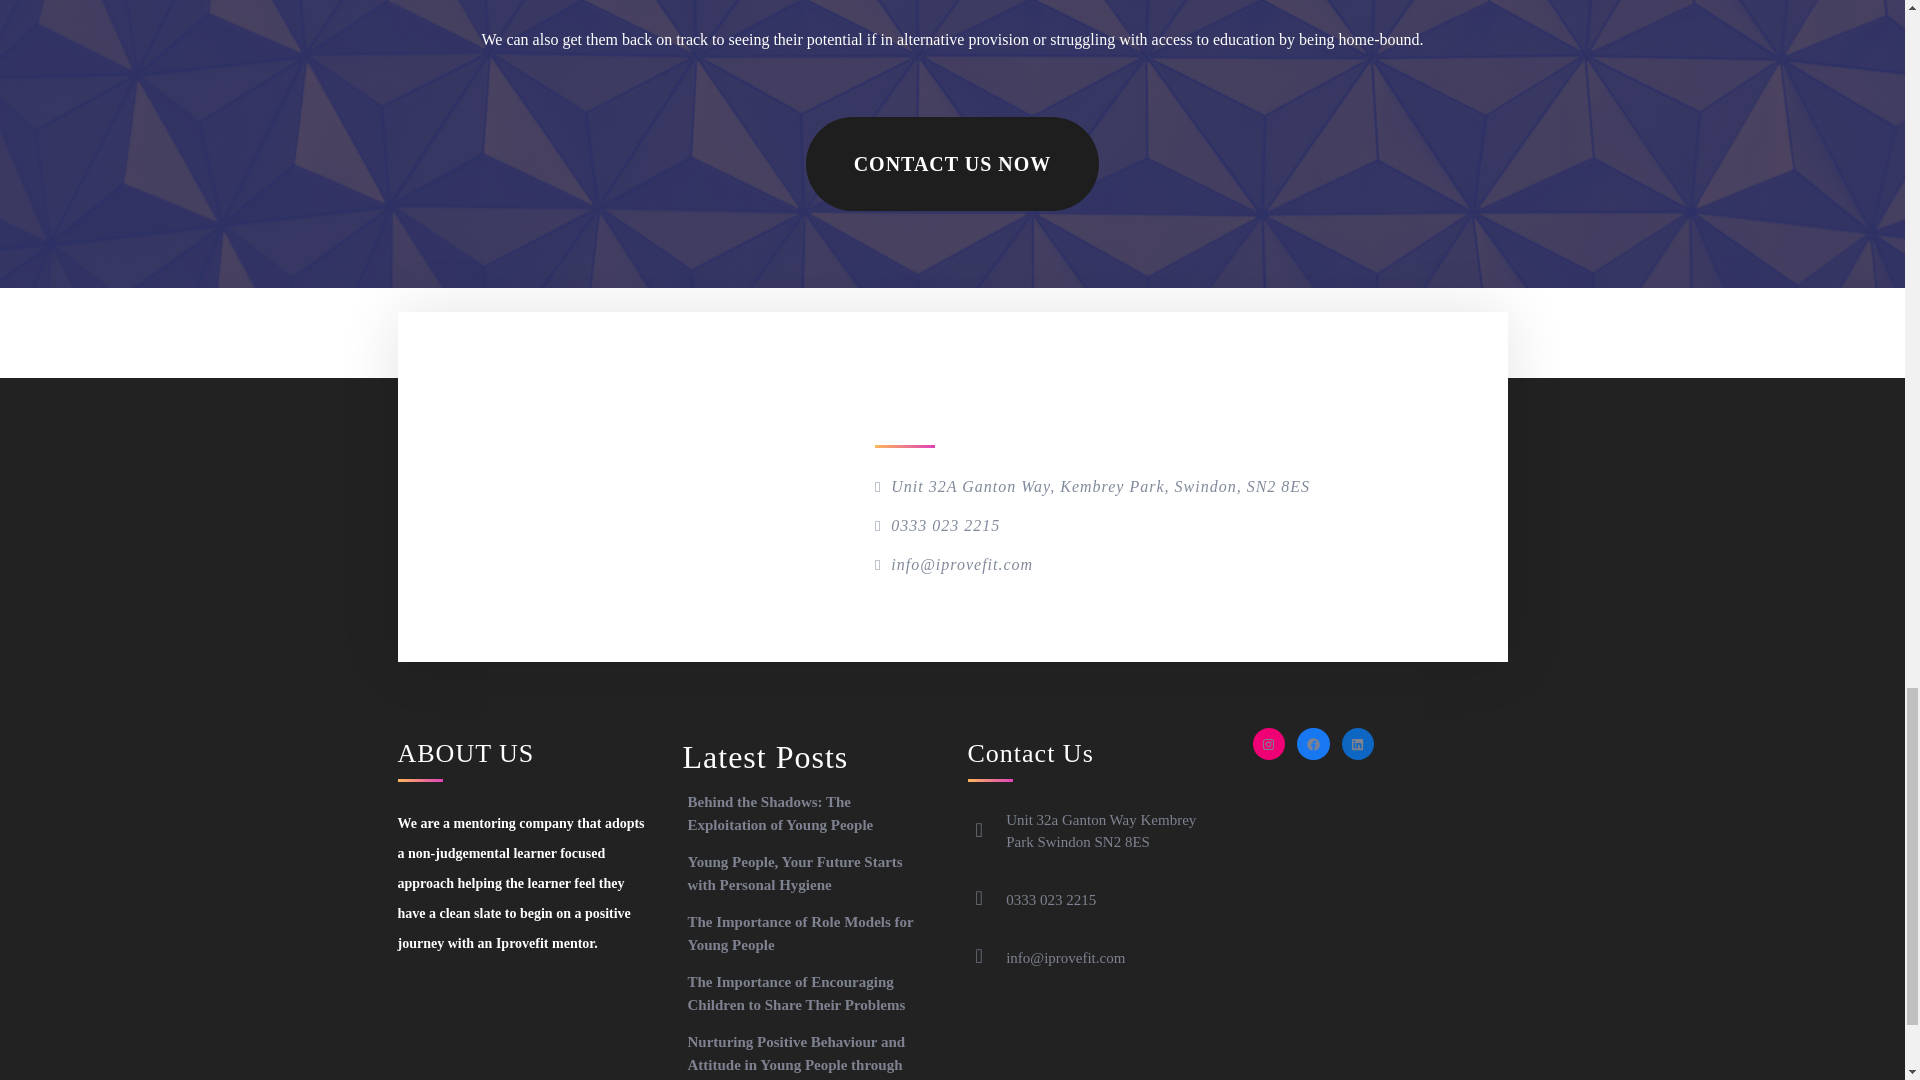  What do you see at coordinates (800, 932) in the screenshot?
I see `The Importance of Role Models for Young People` at bounding box center [800, 932].